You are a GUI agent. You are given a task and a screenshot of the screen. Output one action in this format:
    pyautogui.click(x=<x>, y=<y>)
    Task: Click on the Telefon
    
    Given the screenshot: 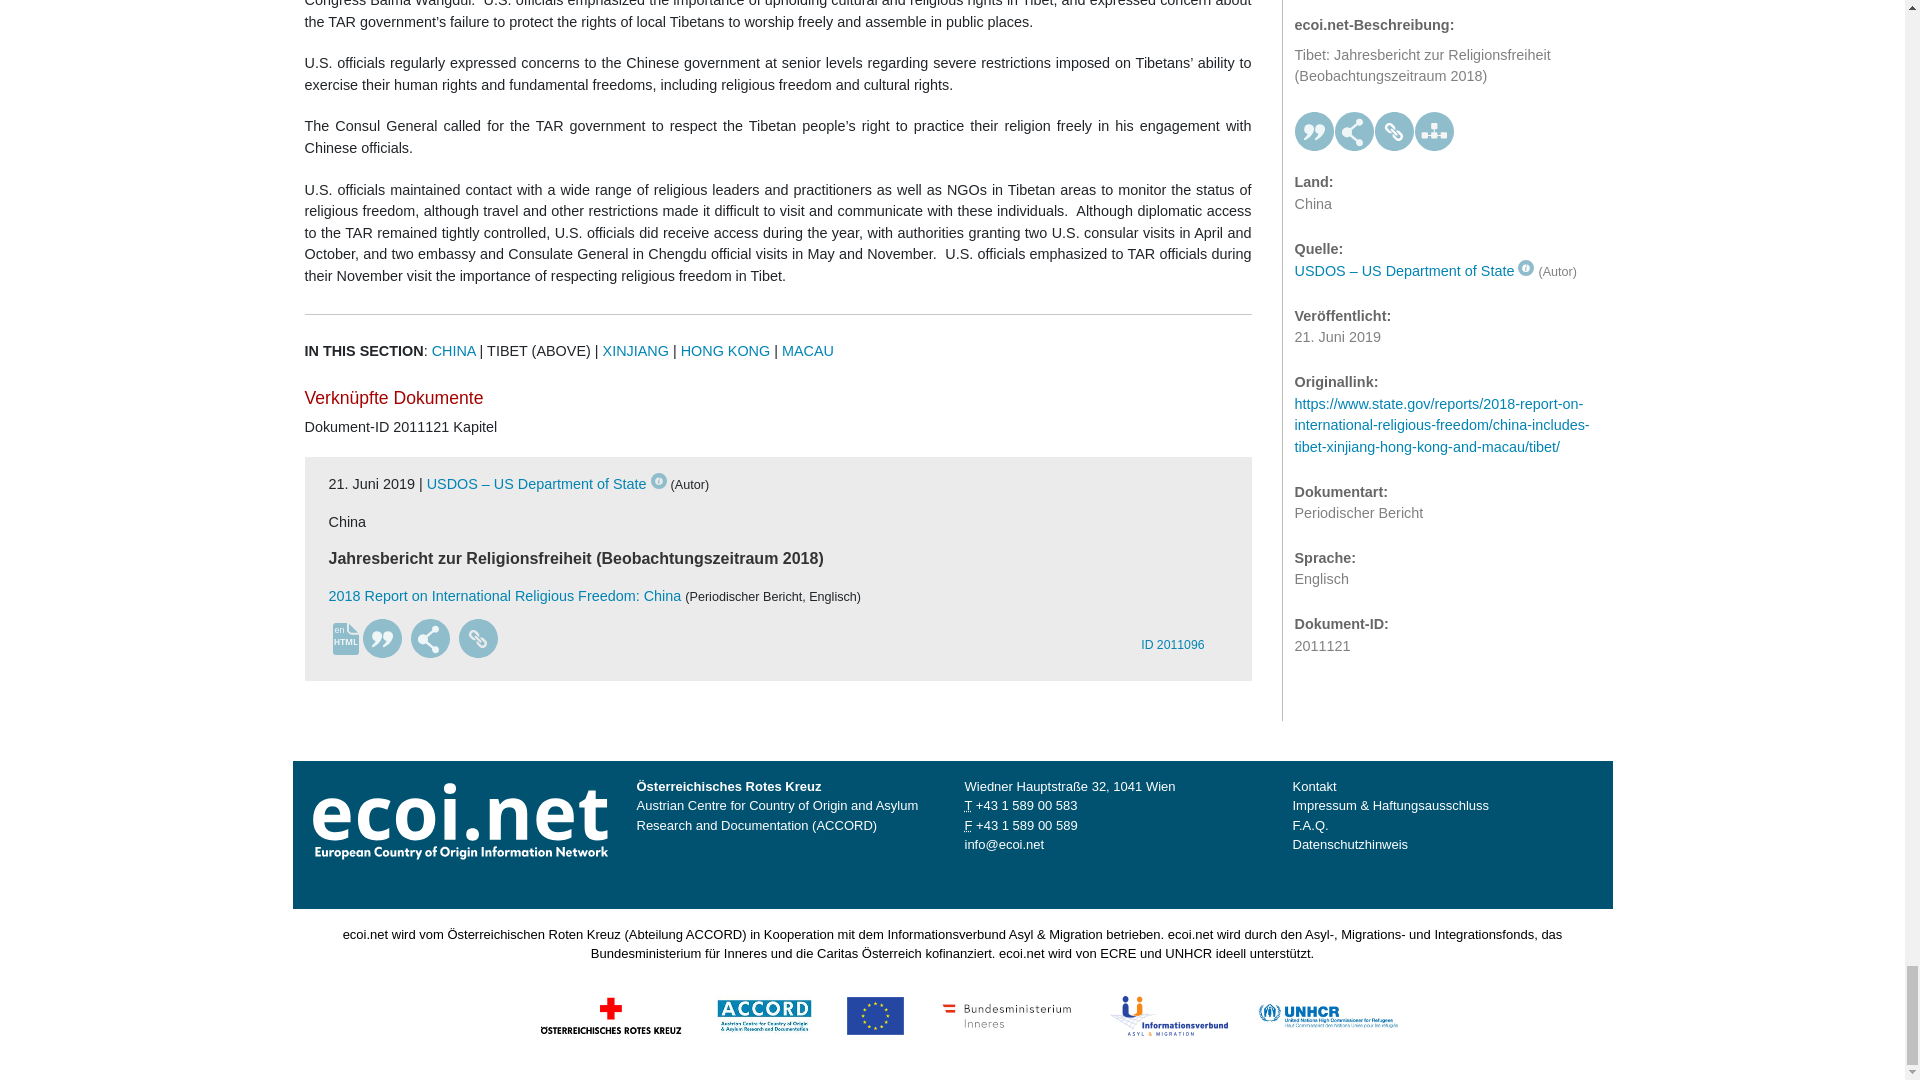 What is the action you would take?
    pyautogui.click(x=1026, y=806)
    